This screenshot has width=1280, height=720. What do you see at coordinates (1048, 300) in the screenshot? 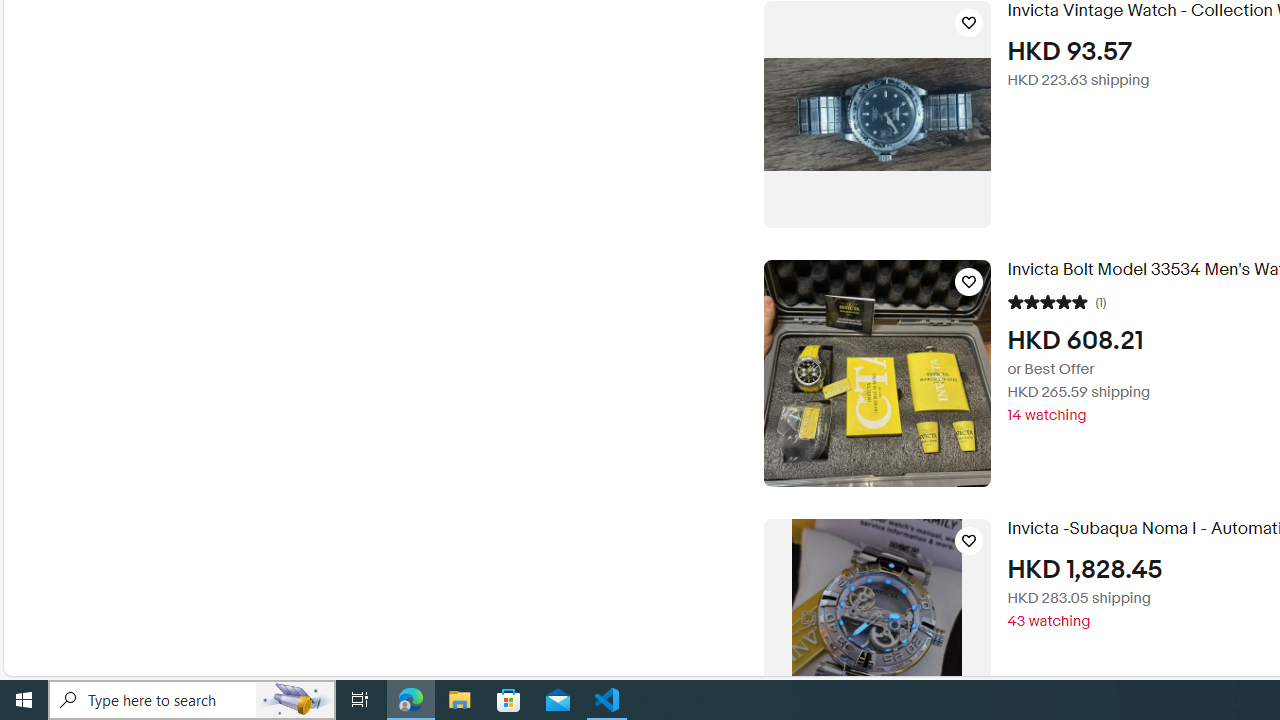
I see `5 out of 5 stars` at bounding box center [1048, 300].